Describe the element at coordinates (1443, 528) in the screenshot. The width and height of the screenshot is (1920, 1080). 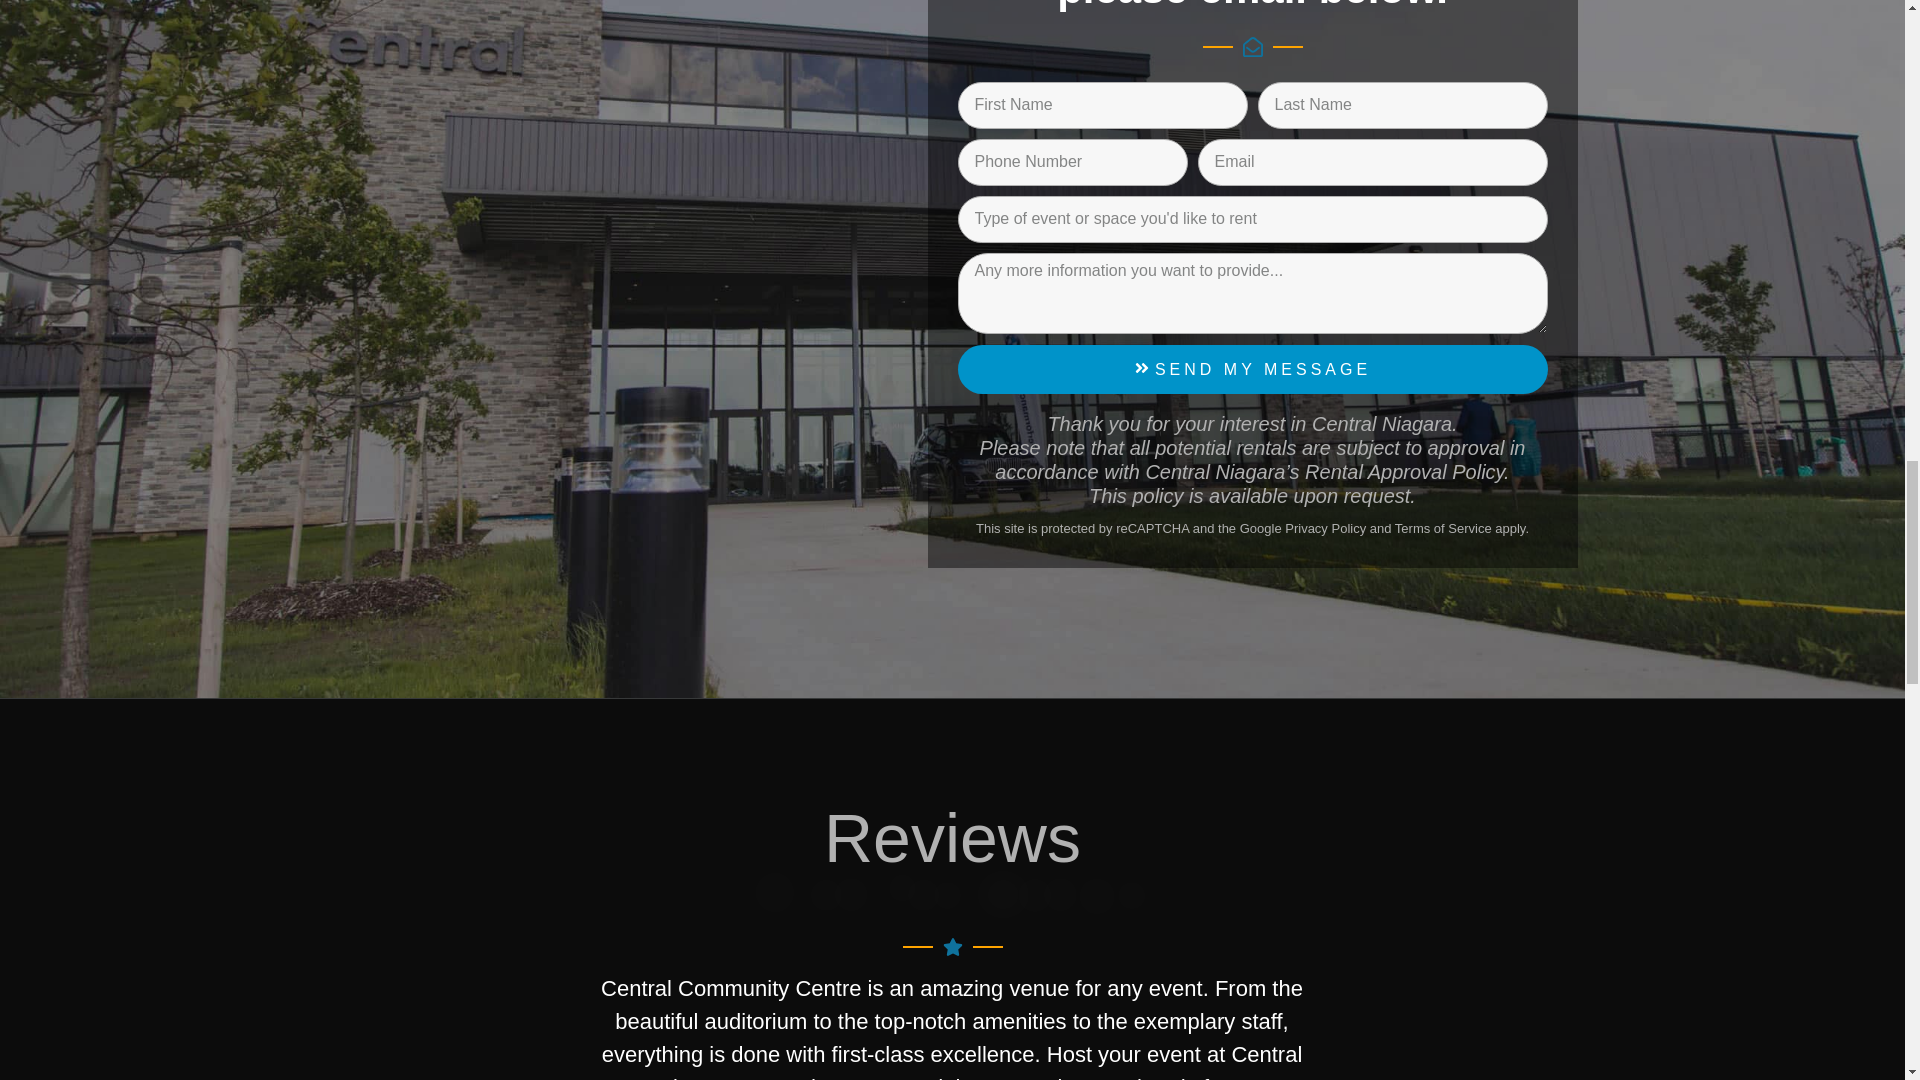
I see `Terms of Service` at that location.